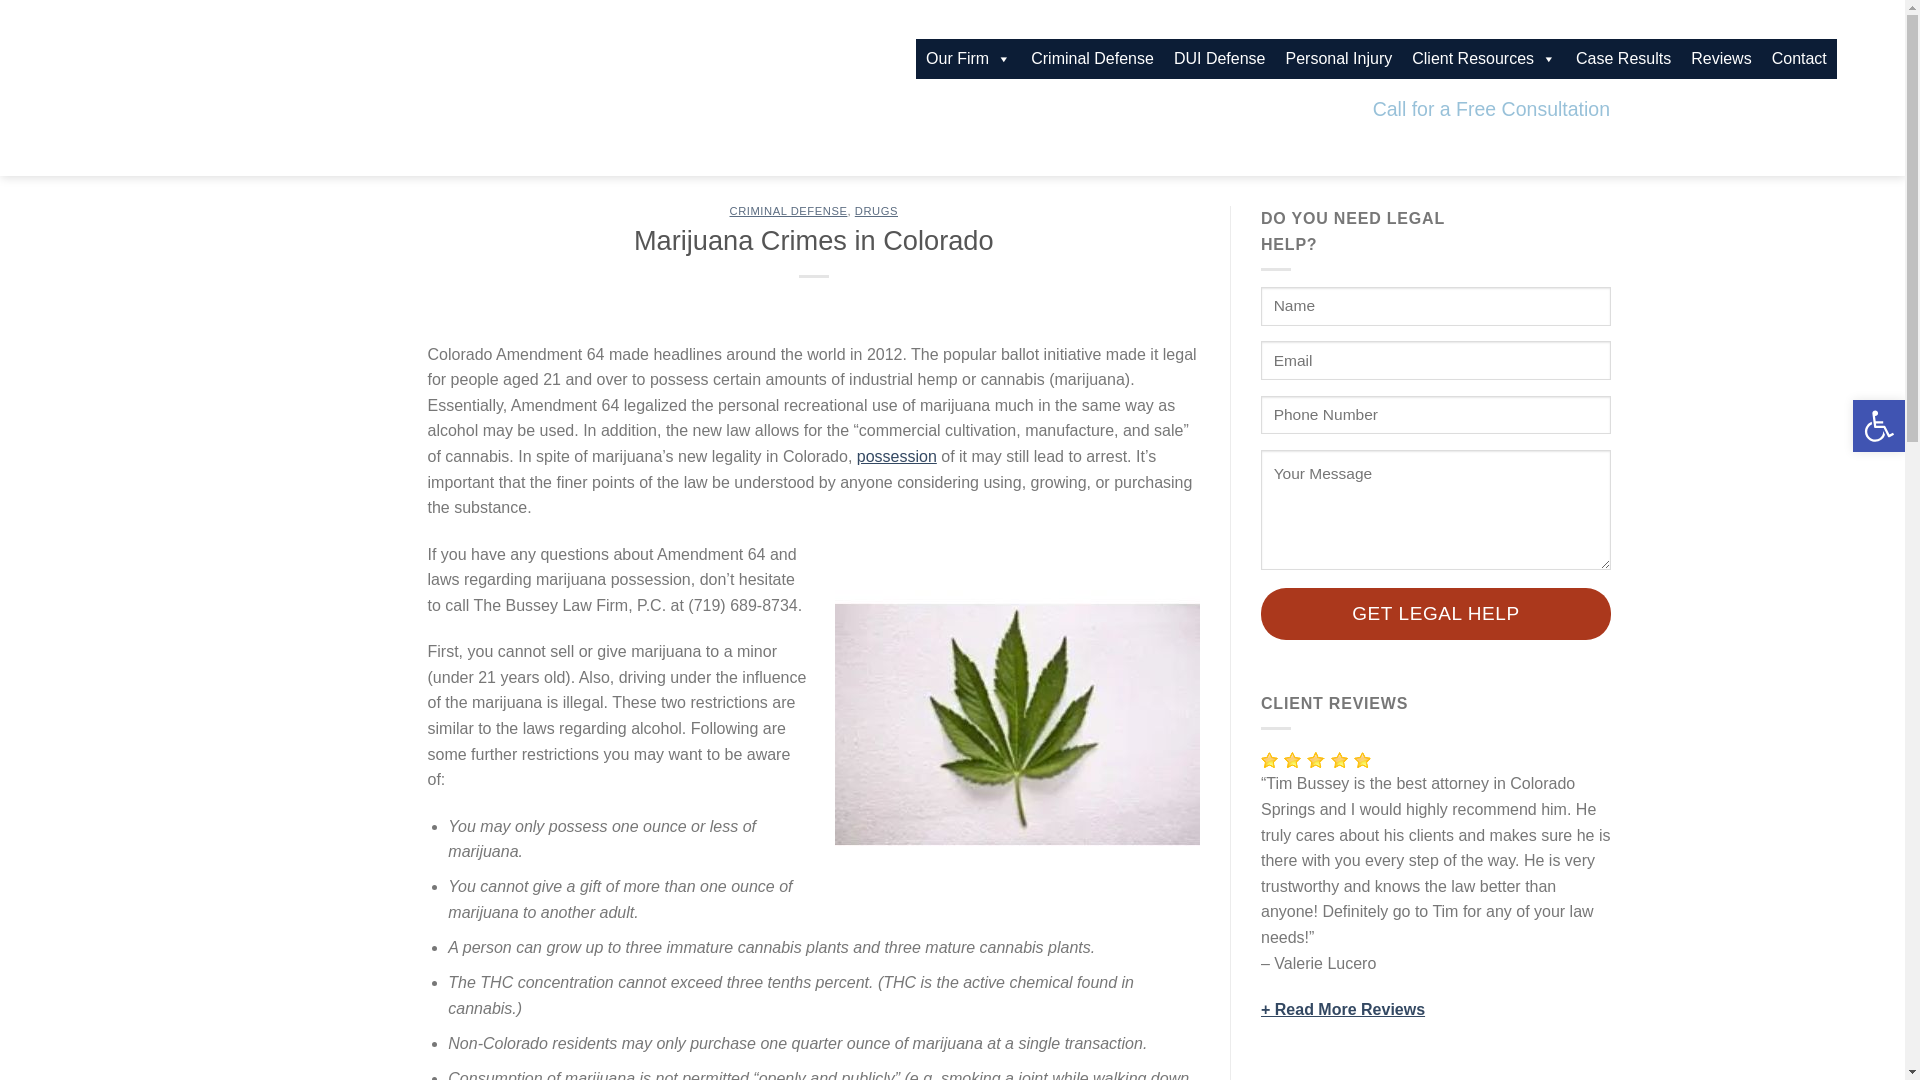 This screenshot has height=1080, width=1920. I want to click on Criminal Defense, so click(1092, 58).